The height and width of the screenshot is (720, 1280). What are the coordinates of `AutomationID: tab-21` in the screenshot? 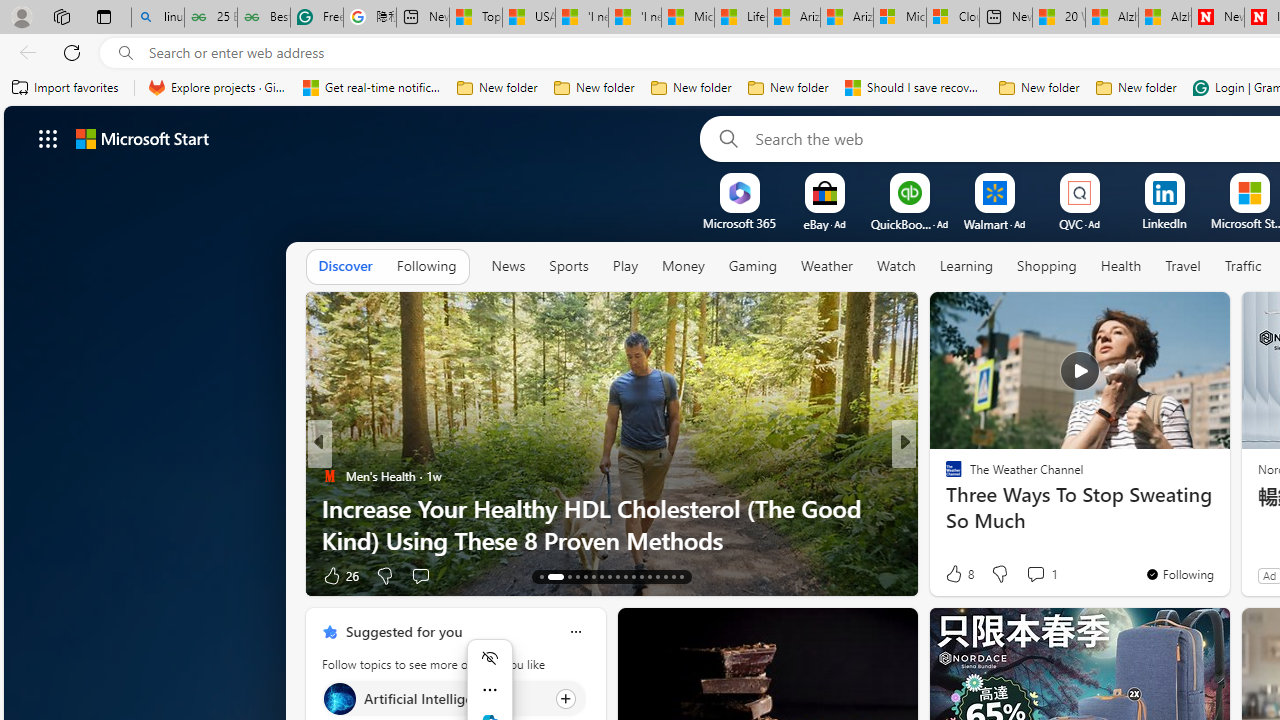 It's located at (618, 576).